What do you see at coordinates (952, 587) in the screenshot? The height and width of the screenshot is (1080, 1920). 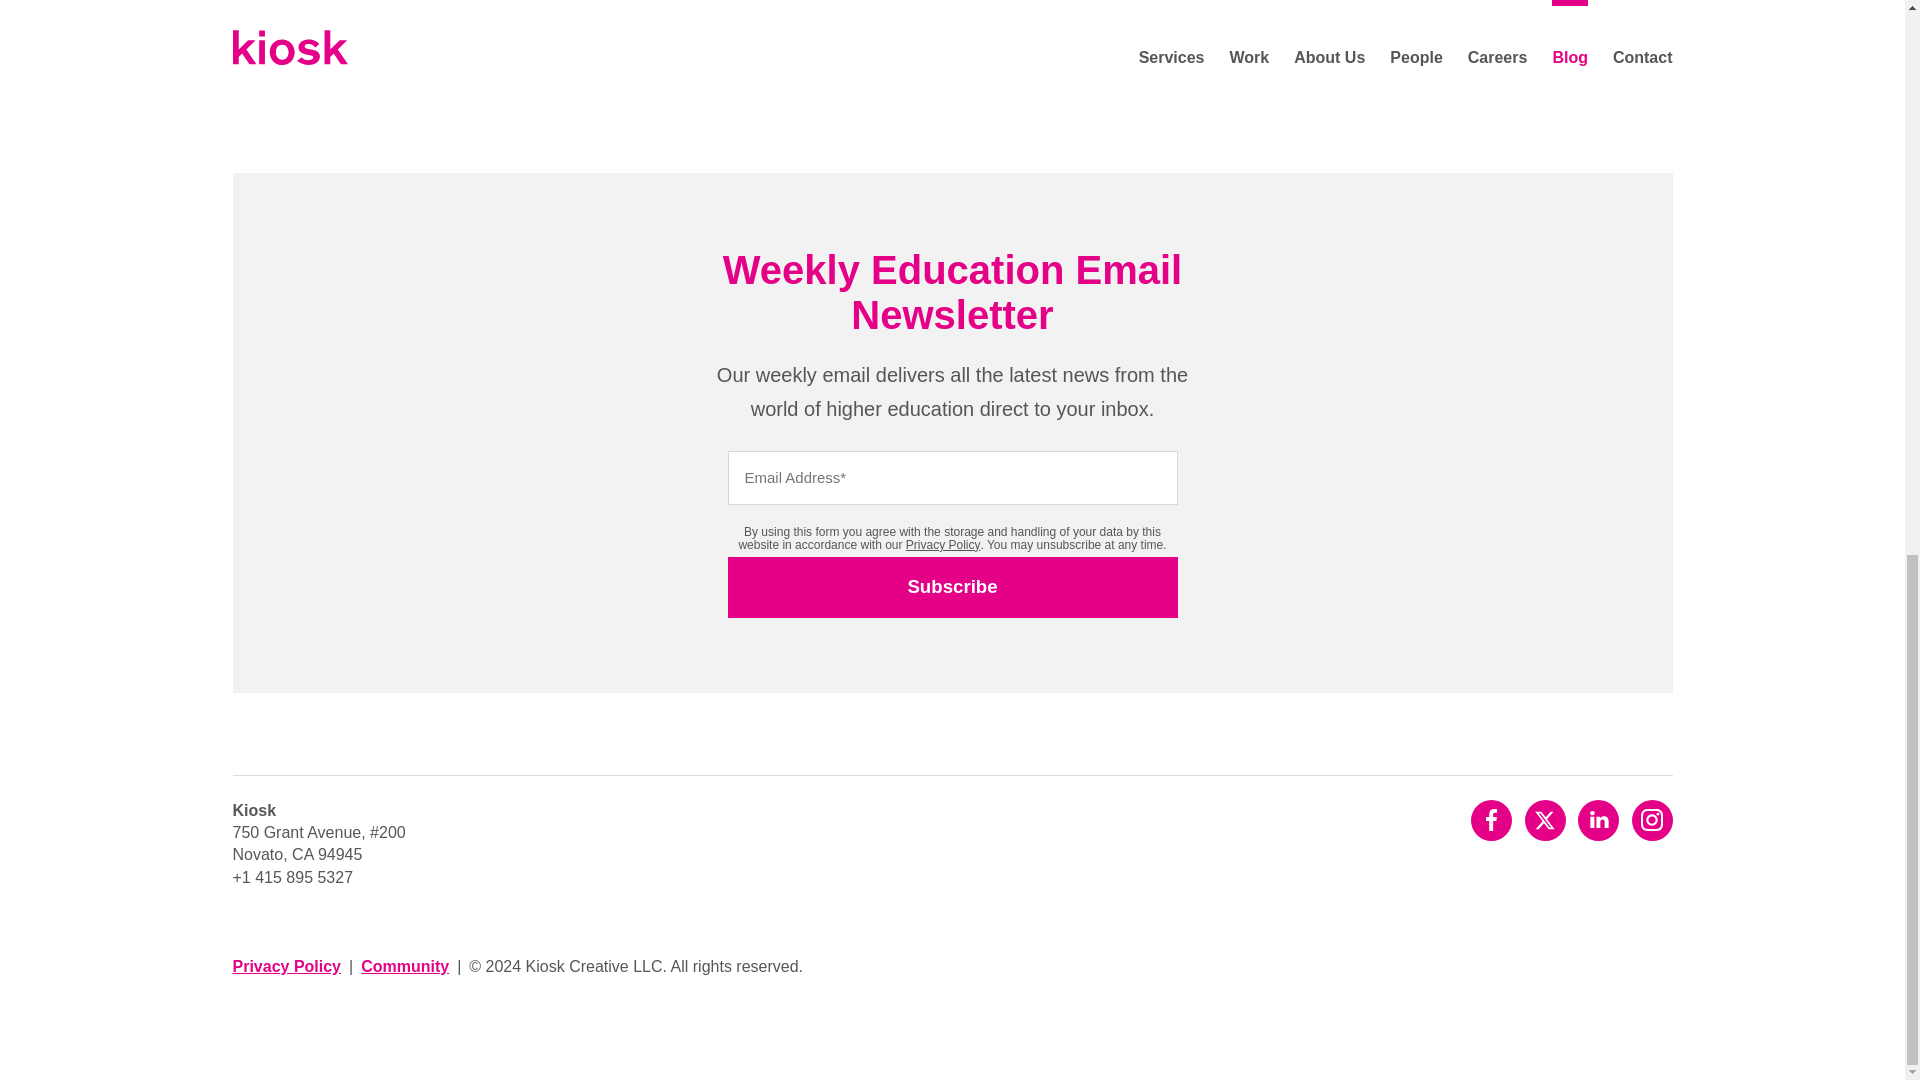 I see `Subscribe` at bounding box center [952, 587].